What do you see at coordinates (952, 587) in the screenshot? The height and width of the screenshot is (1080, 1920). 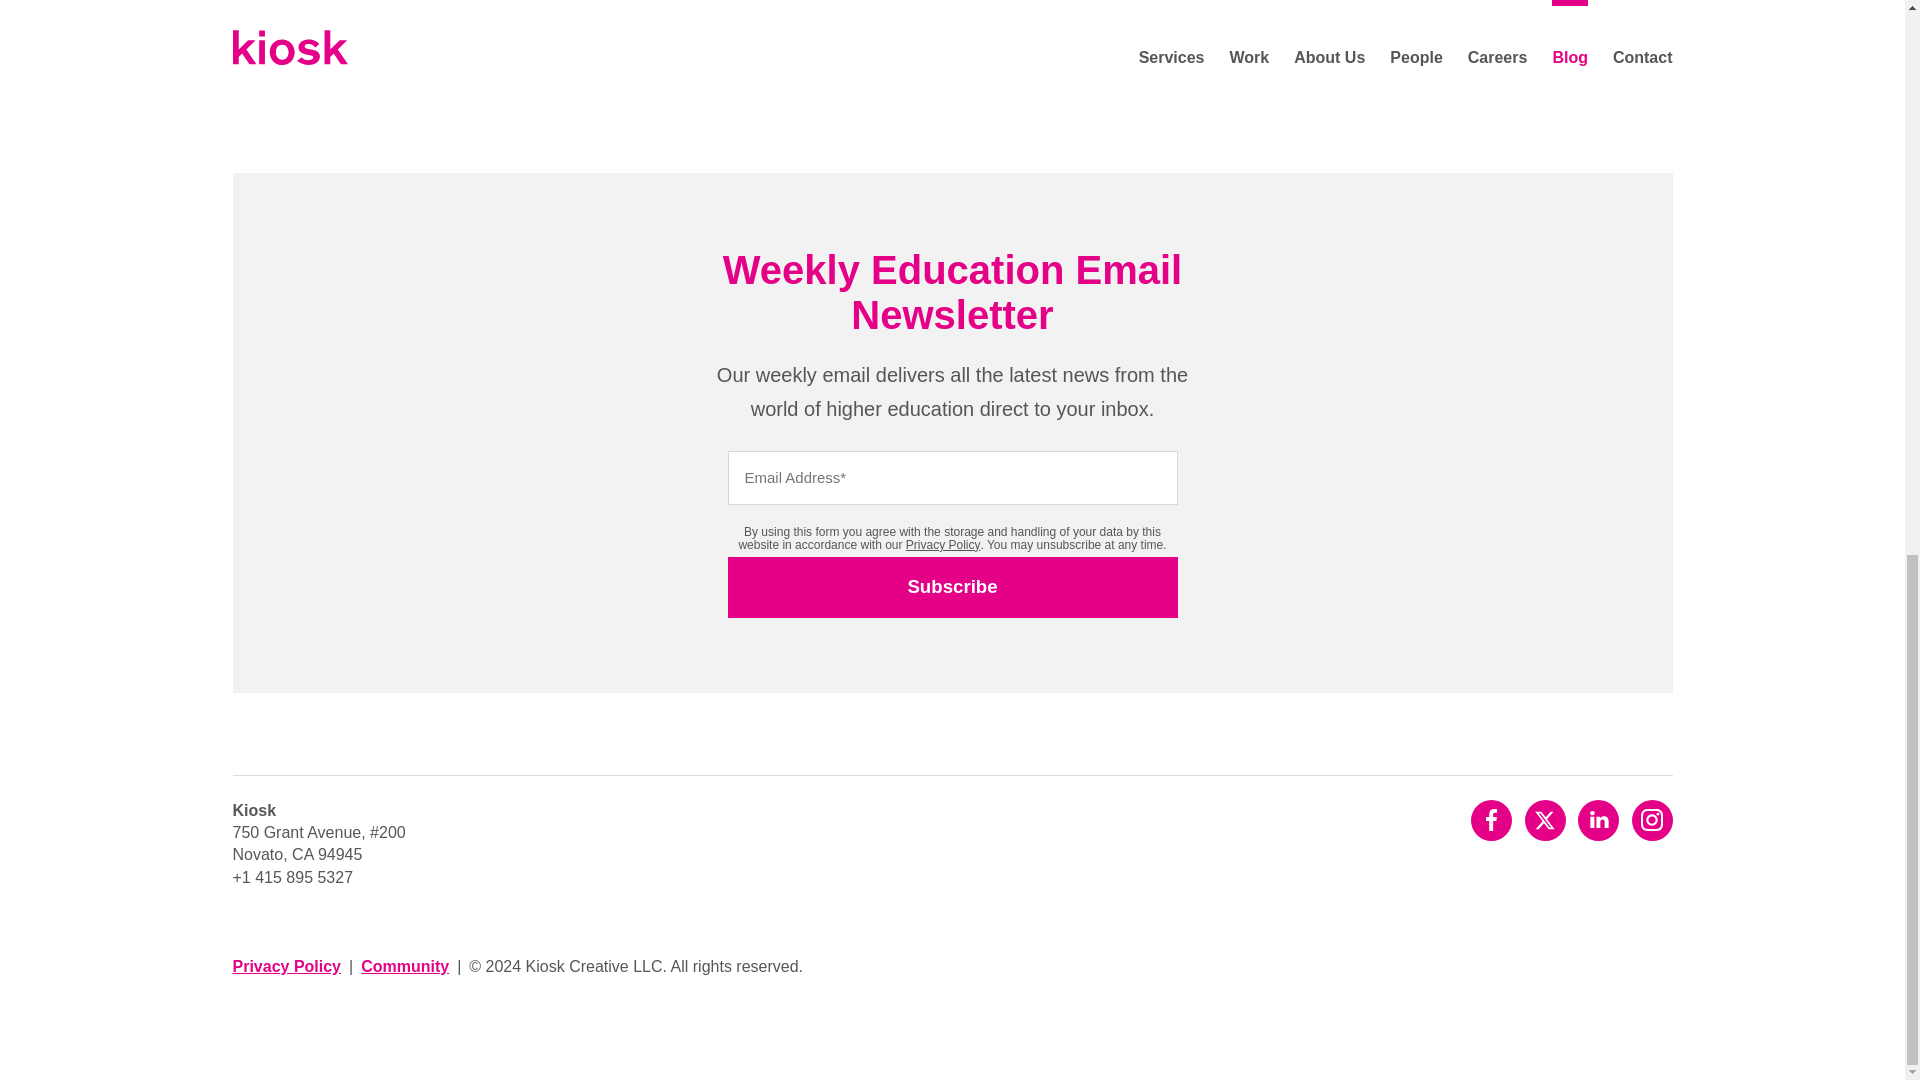 I see `Subscribe` at bounding box center [952, 587].